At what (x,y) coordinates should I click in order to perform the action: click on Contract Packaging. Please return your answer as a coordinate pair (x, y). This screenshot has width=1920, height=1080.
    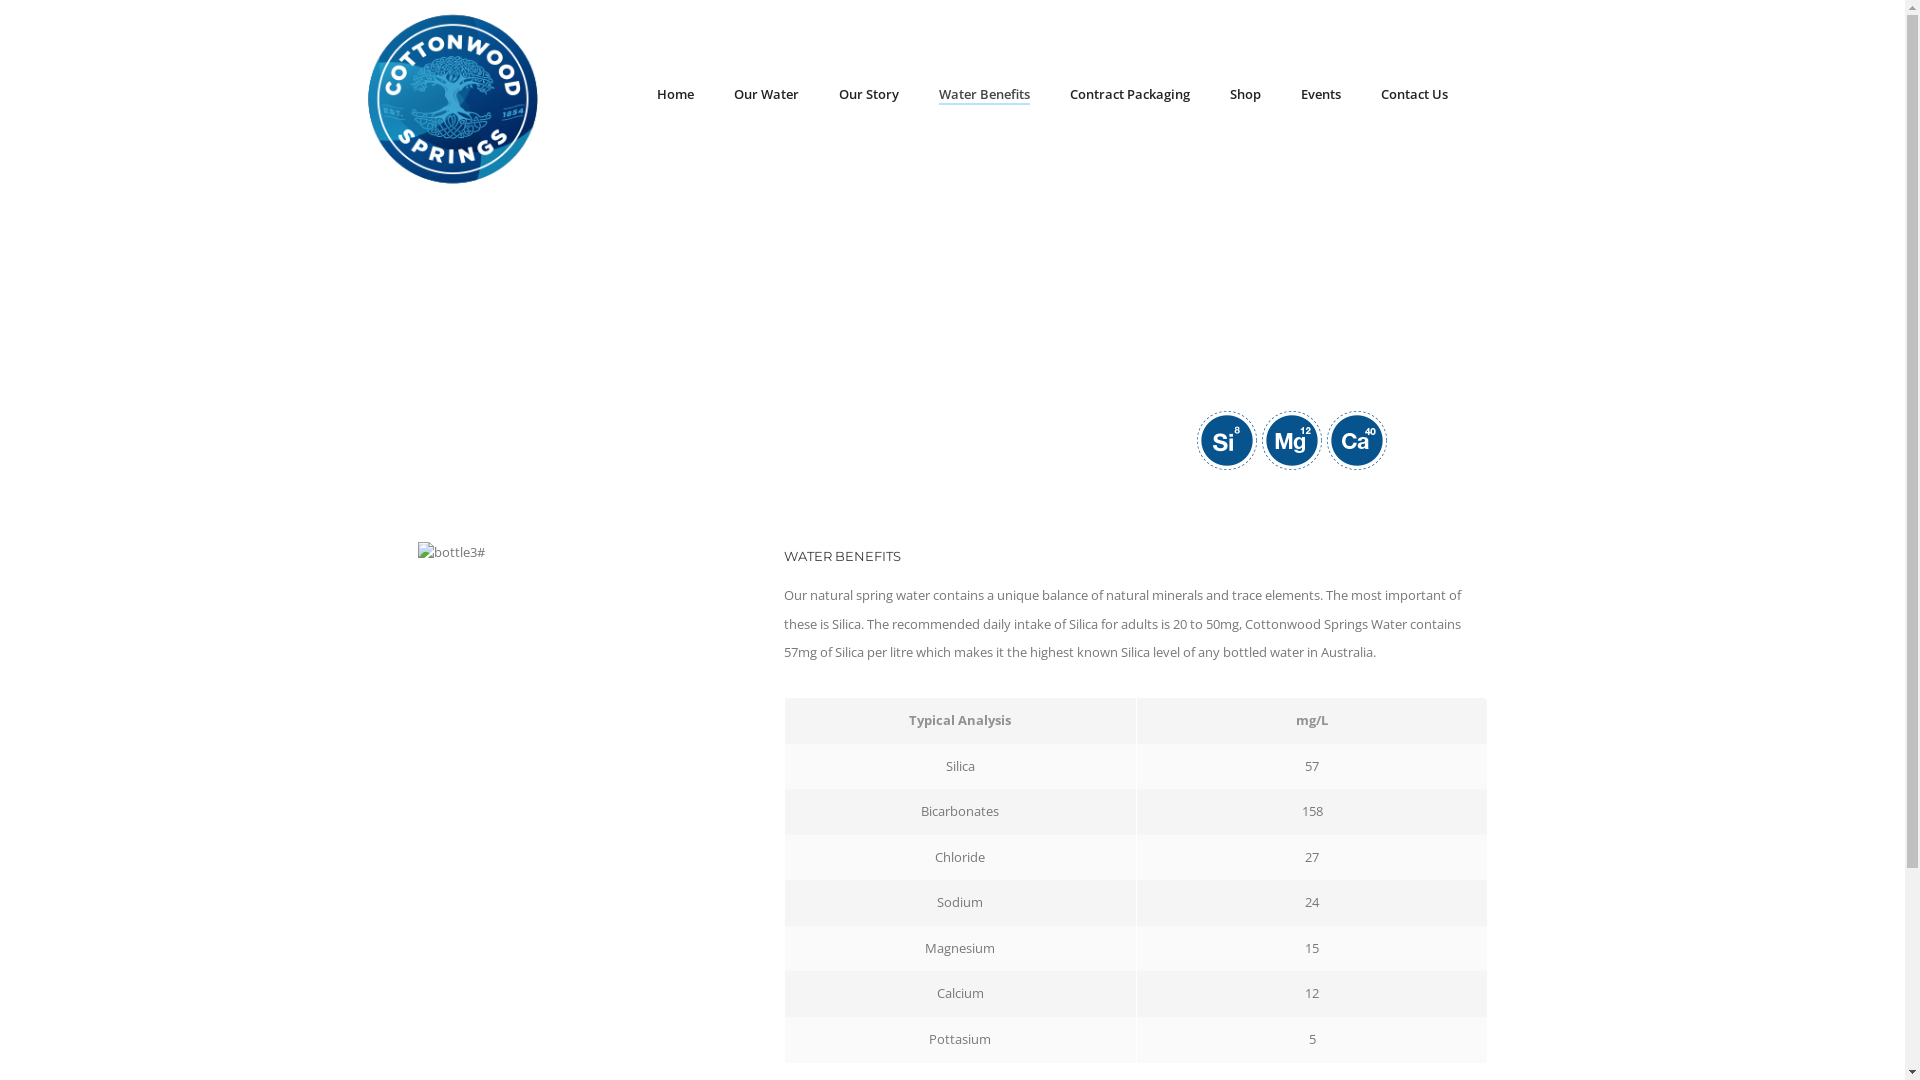
    Looking at the image, I should click on (1130, 58).